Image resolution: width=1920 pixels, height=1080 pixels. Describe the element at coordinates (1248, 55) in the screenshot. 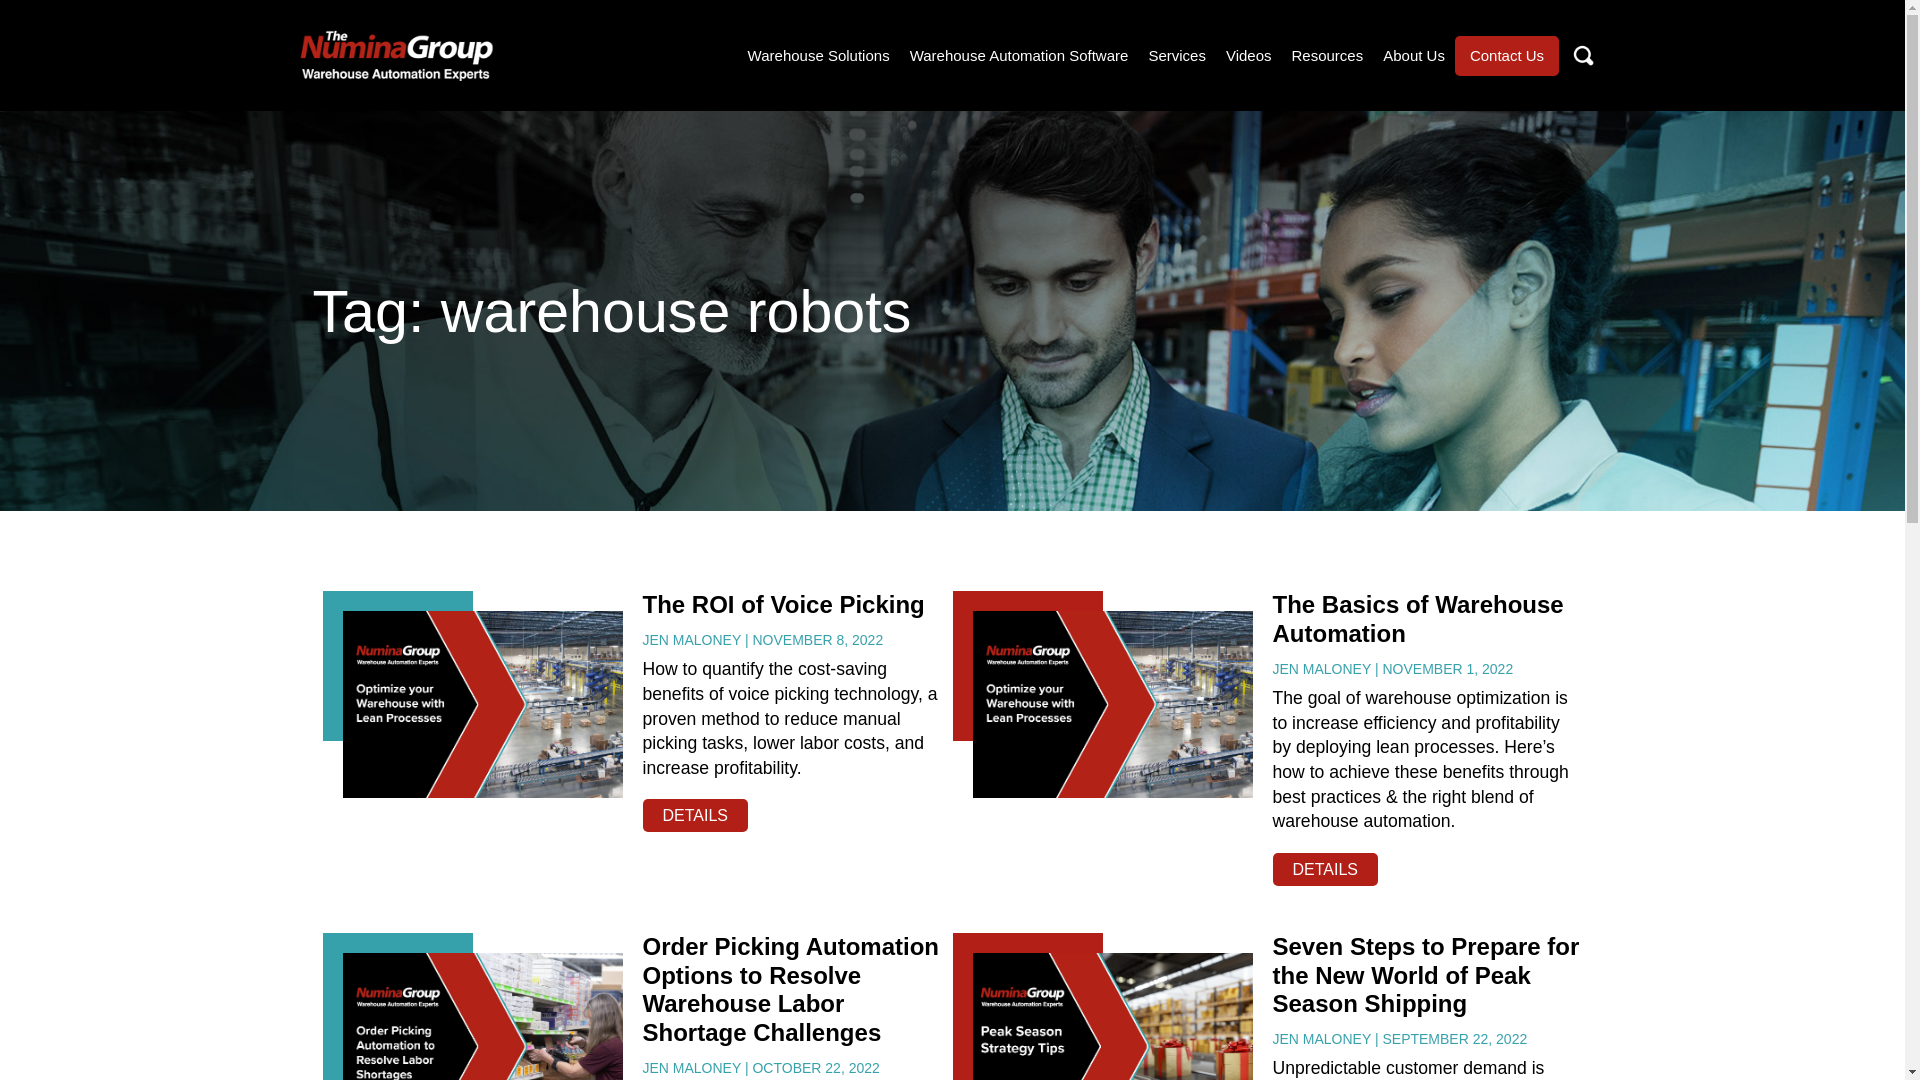

I see `Videos` at that location.